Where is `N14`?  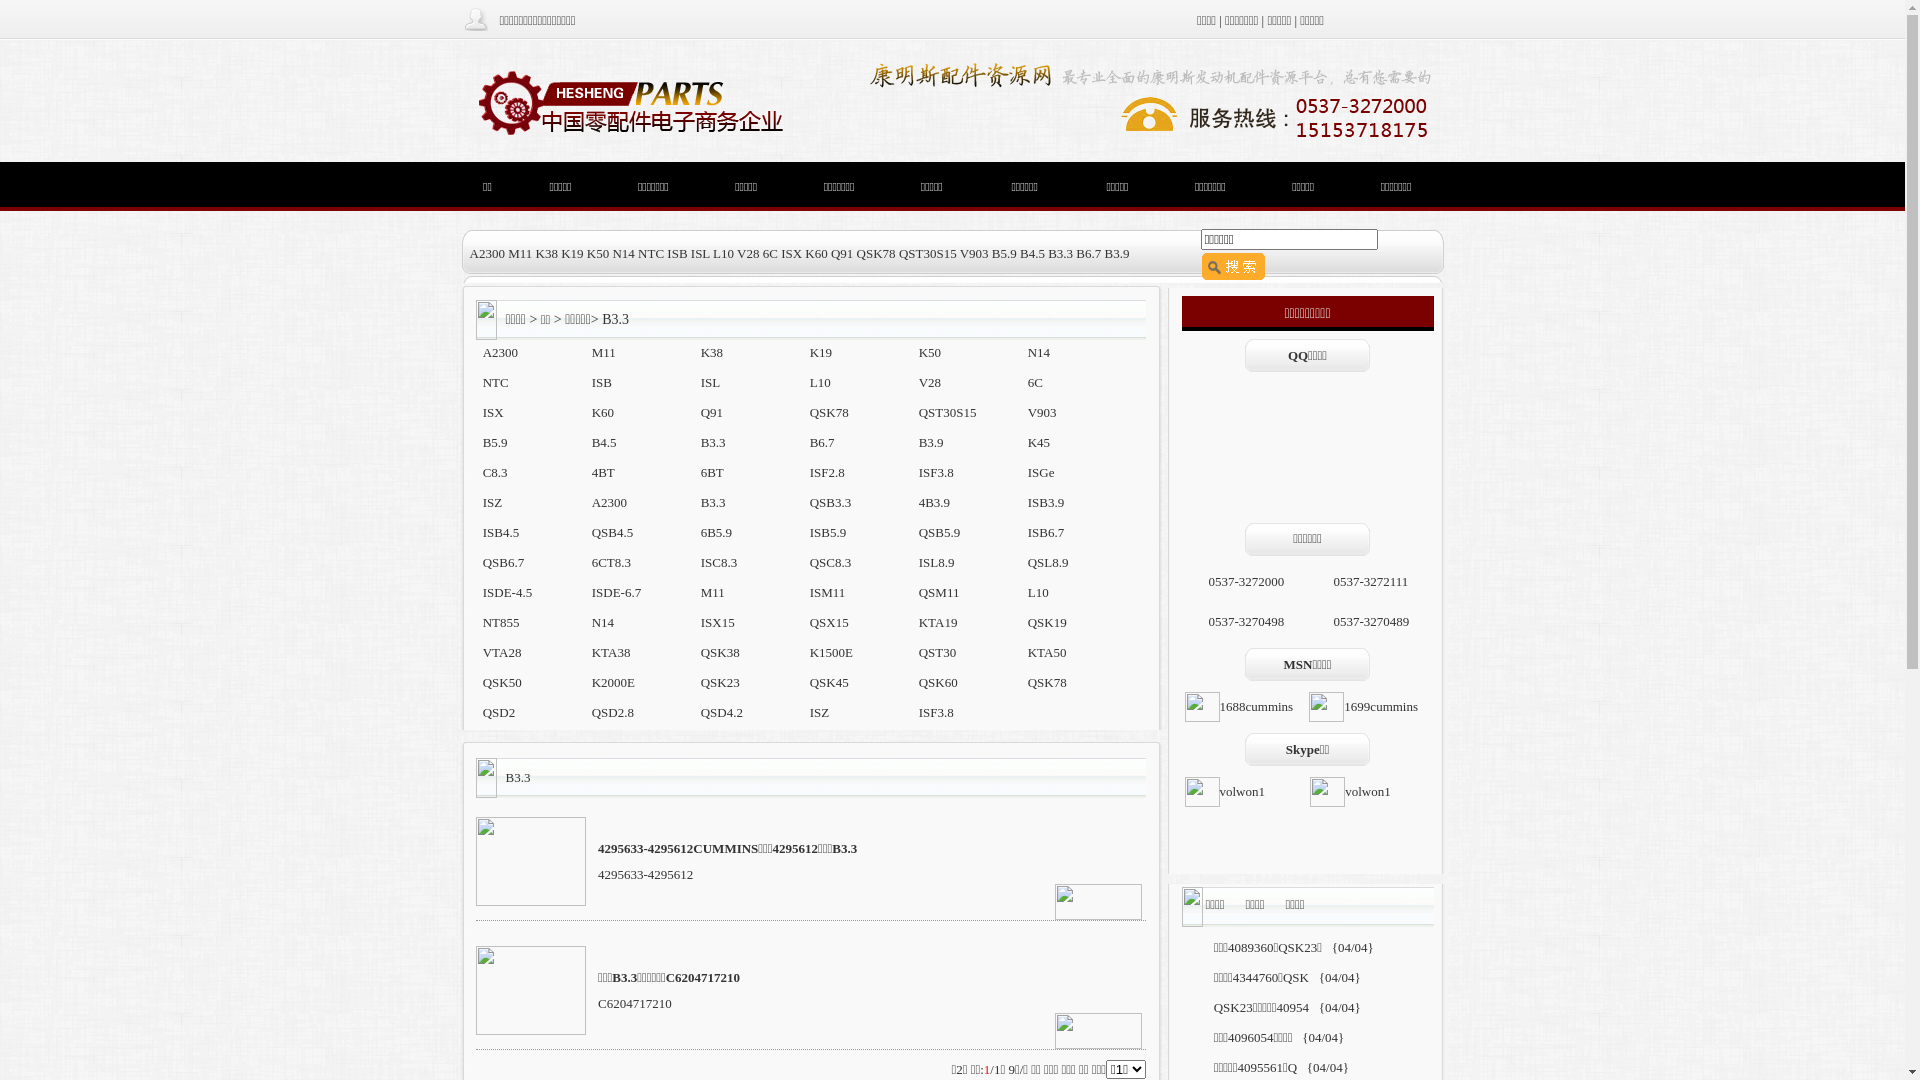 N14 is located at coordinates (623, 254).